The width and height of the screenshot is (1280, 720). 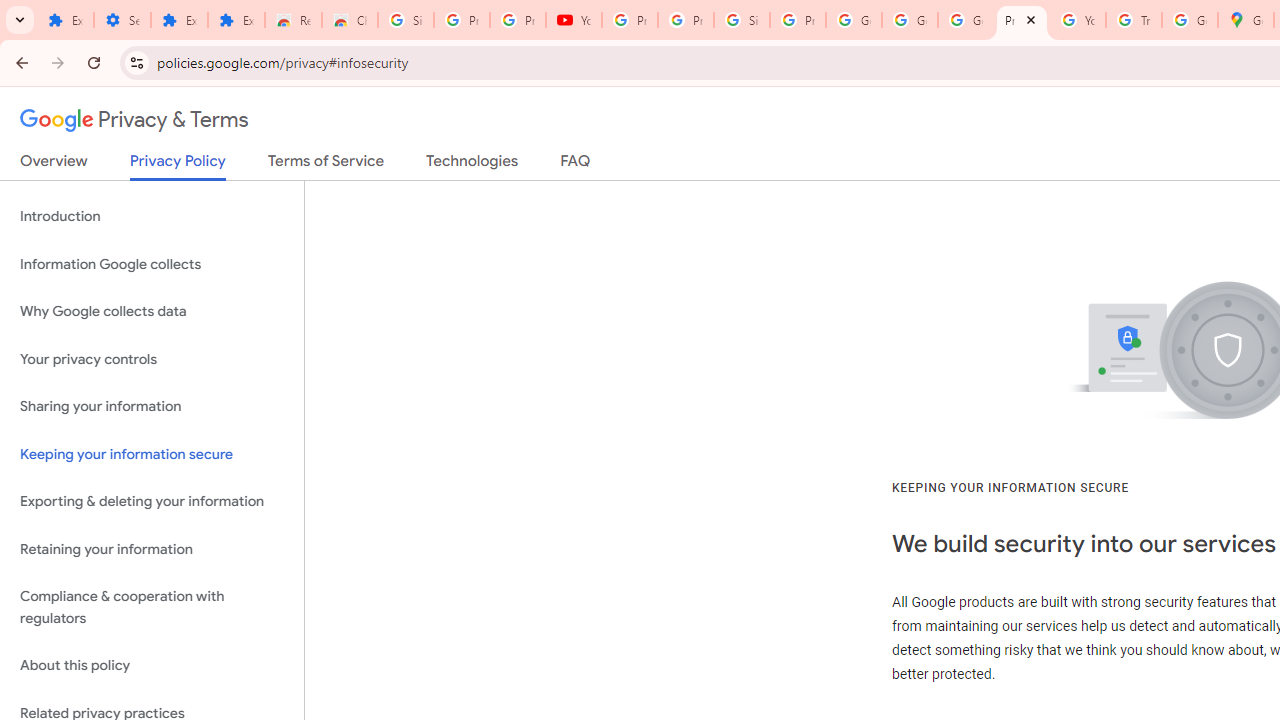 I want to click on Introduction, so click(x=152, y=216).